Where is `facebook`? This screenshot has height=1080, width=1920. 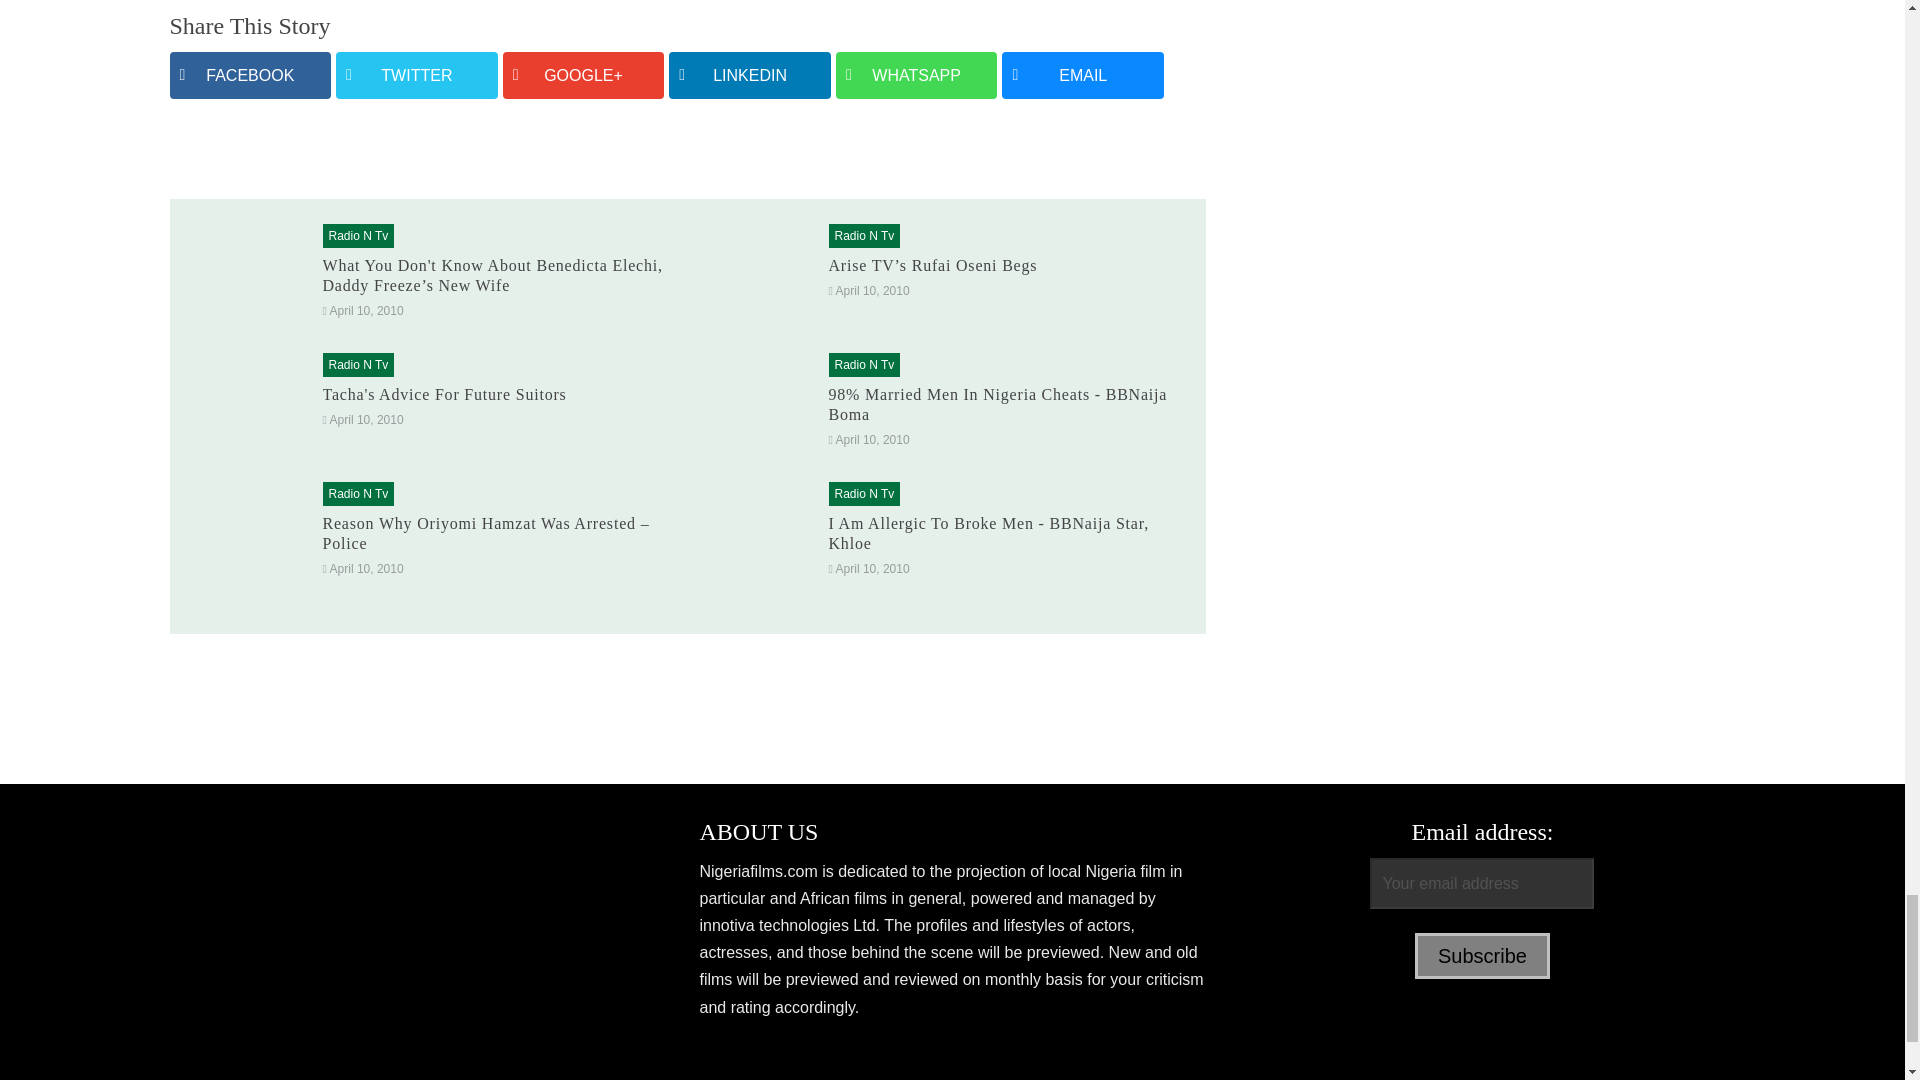 facebook is located at coordinates (251, 75).